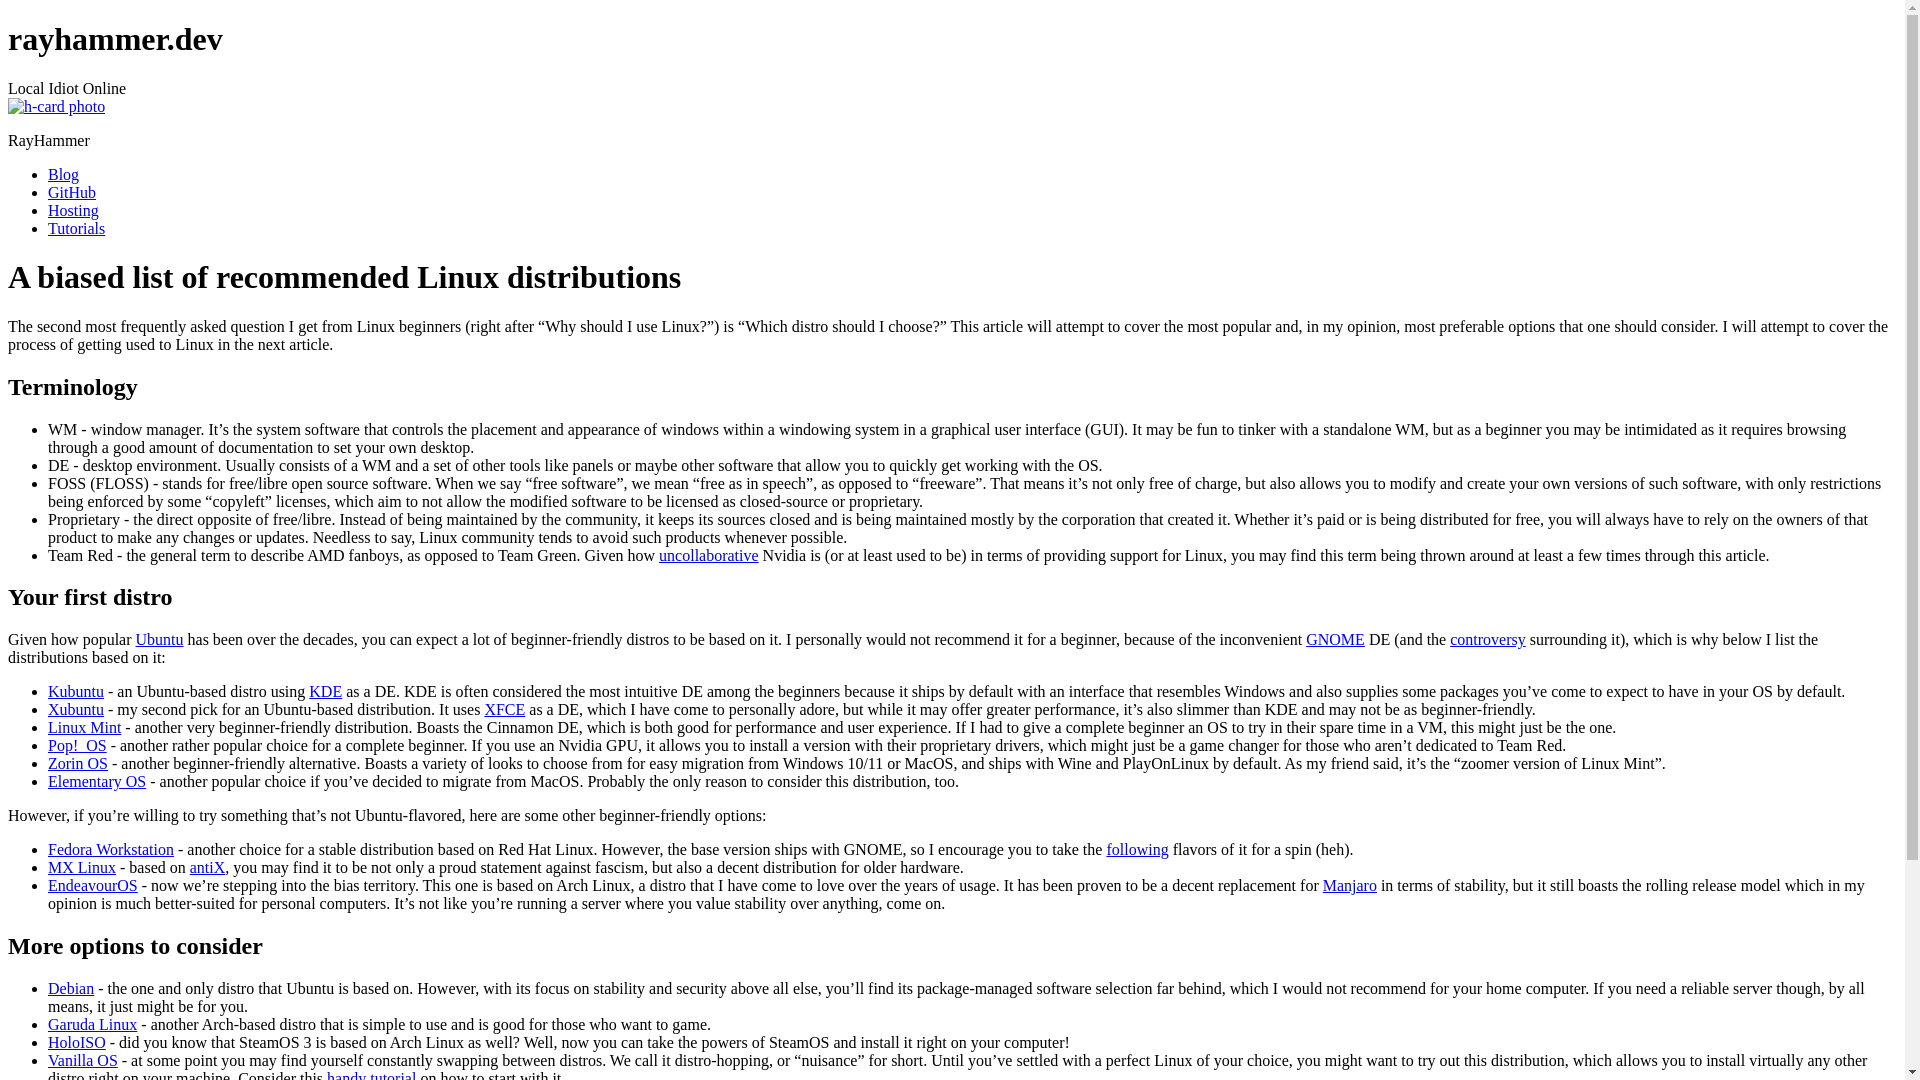  Describe the element at coordinates (708, 554) in the screenshot. I see `uncollaborative` at that location.